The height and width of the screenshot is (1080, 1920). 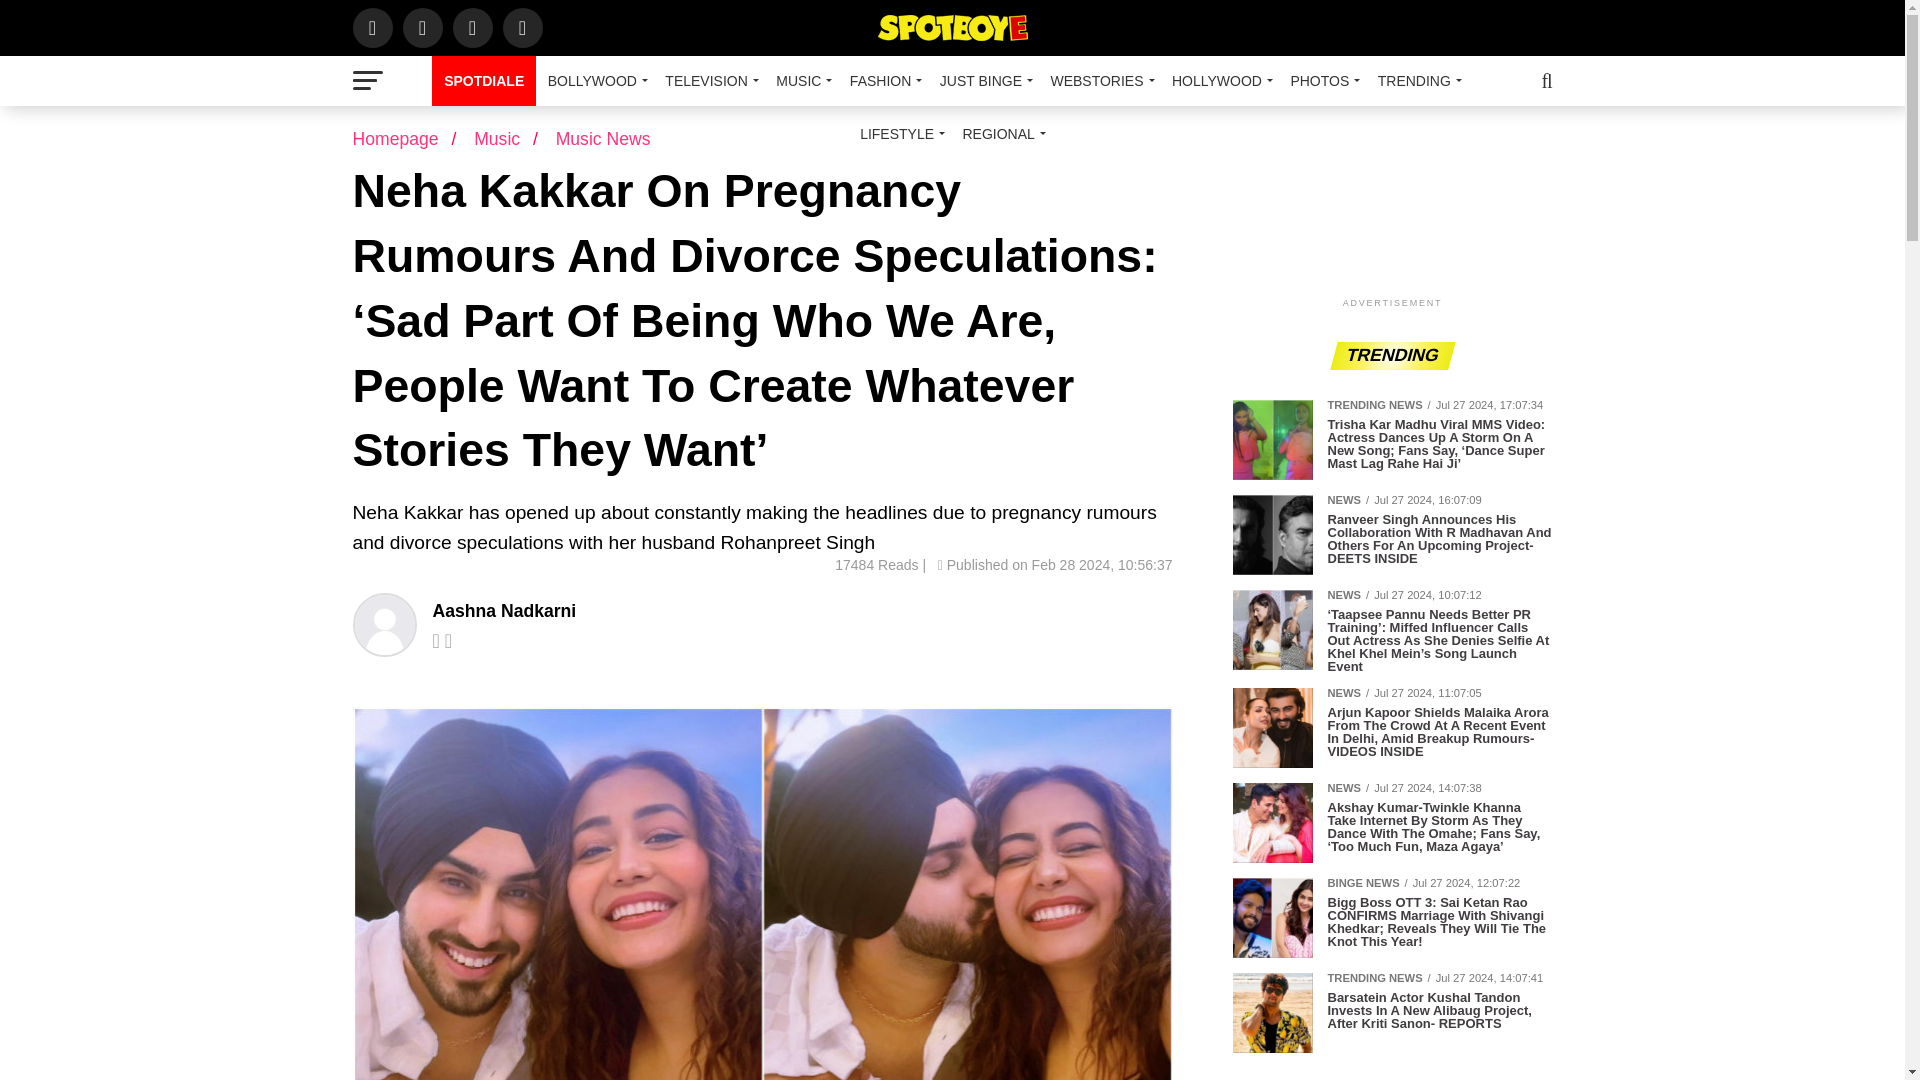 I want to click on TELEVISION, so click(x=708, y=80).